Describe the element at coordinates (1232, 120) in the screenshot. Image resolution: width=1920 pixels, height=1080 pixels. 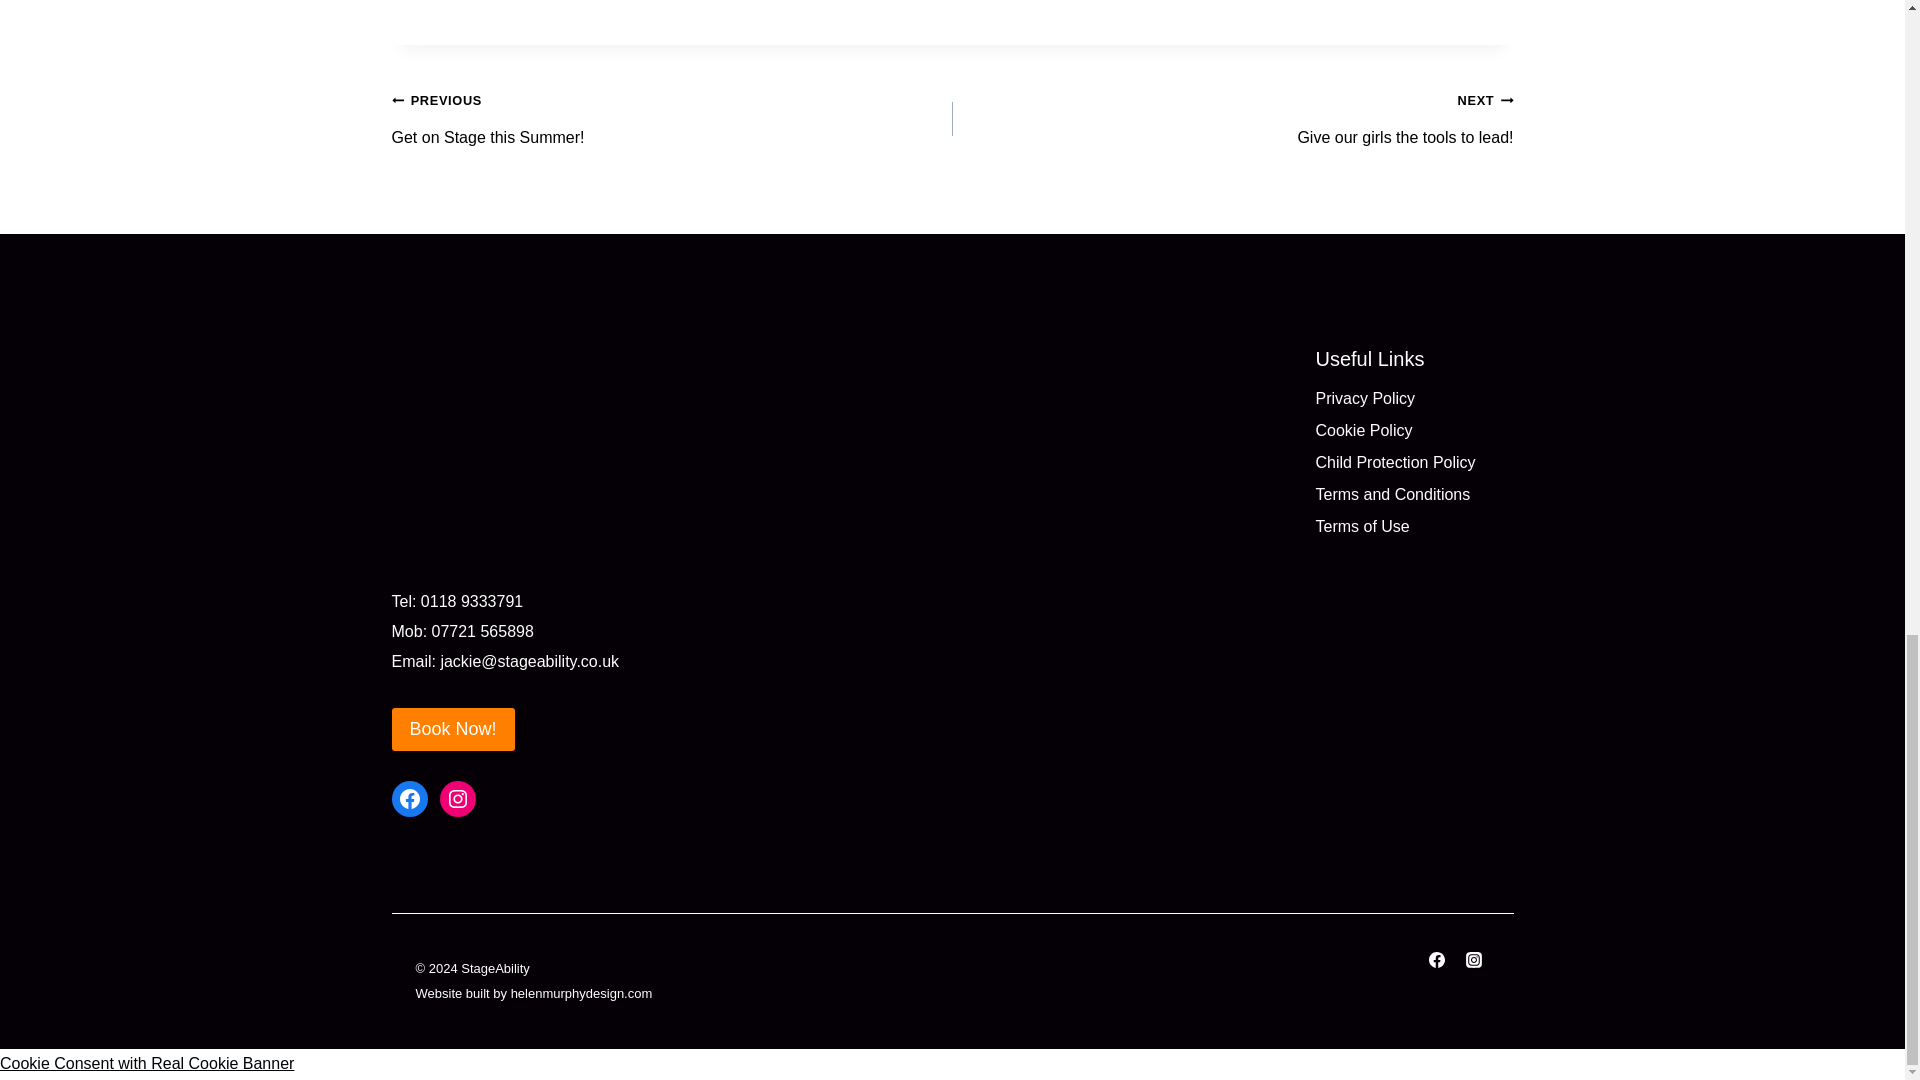
I see `Terms and Conditions` at that location.